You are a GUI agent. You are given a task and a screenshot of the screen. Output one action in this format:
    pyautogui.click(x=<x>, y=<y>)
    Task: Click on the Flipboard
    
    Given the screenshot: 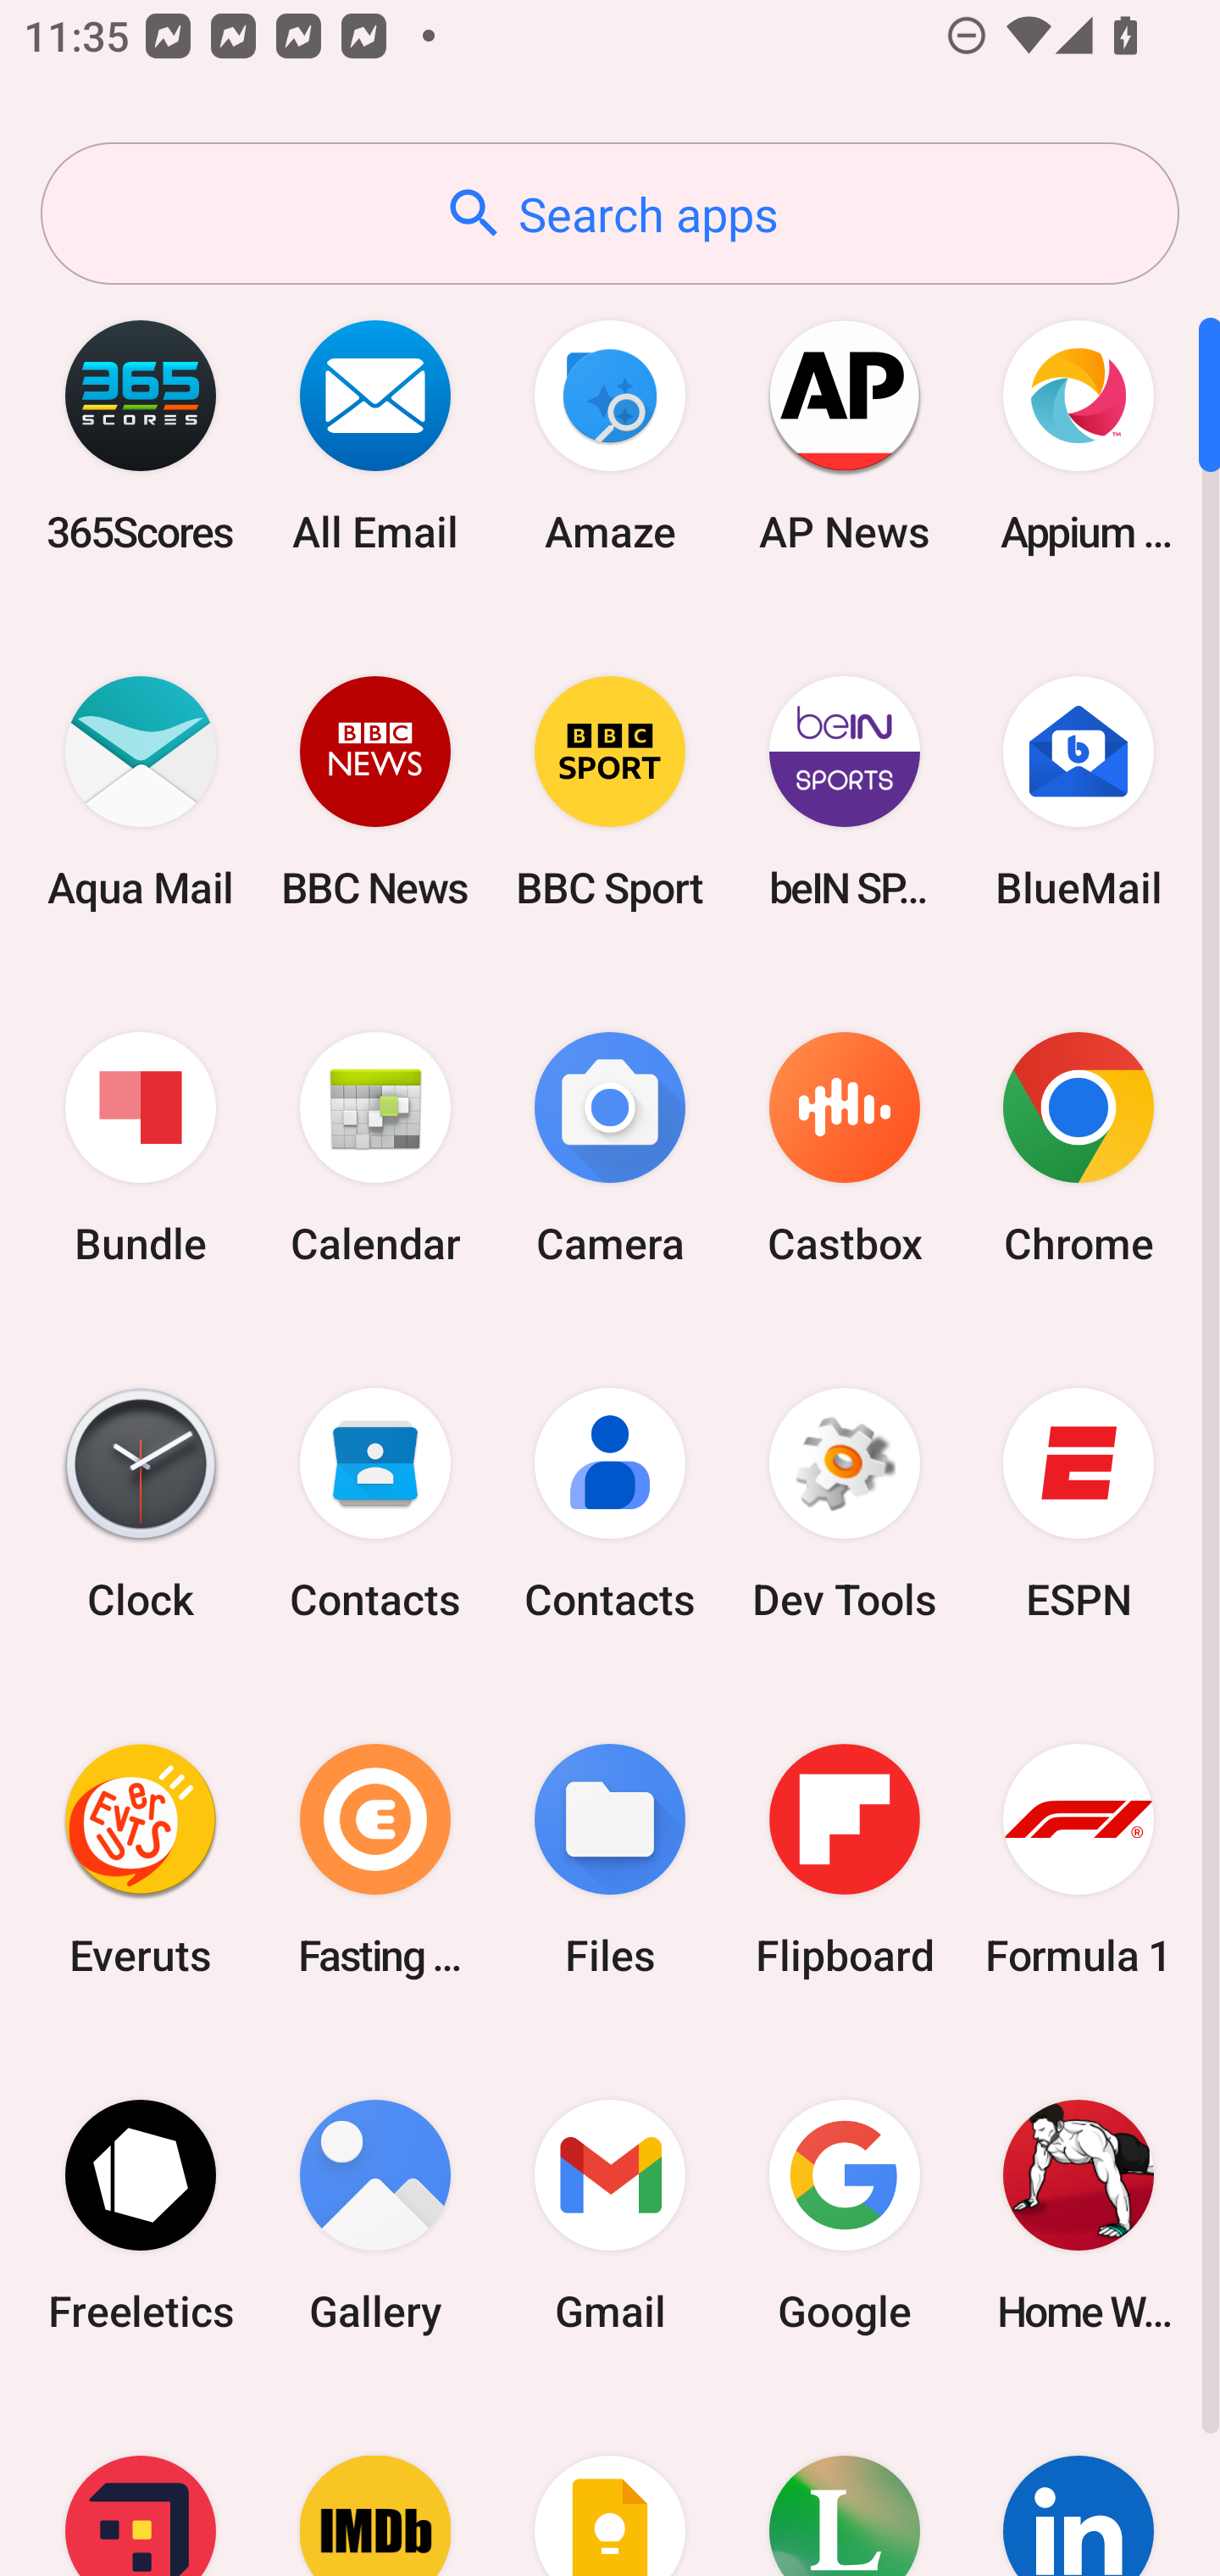 What is the action you would take?
    pyautogui.click(x=844, y=1859)
    